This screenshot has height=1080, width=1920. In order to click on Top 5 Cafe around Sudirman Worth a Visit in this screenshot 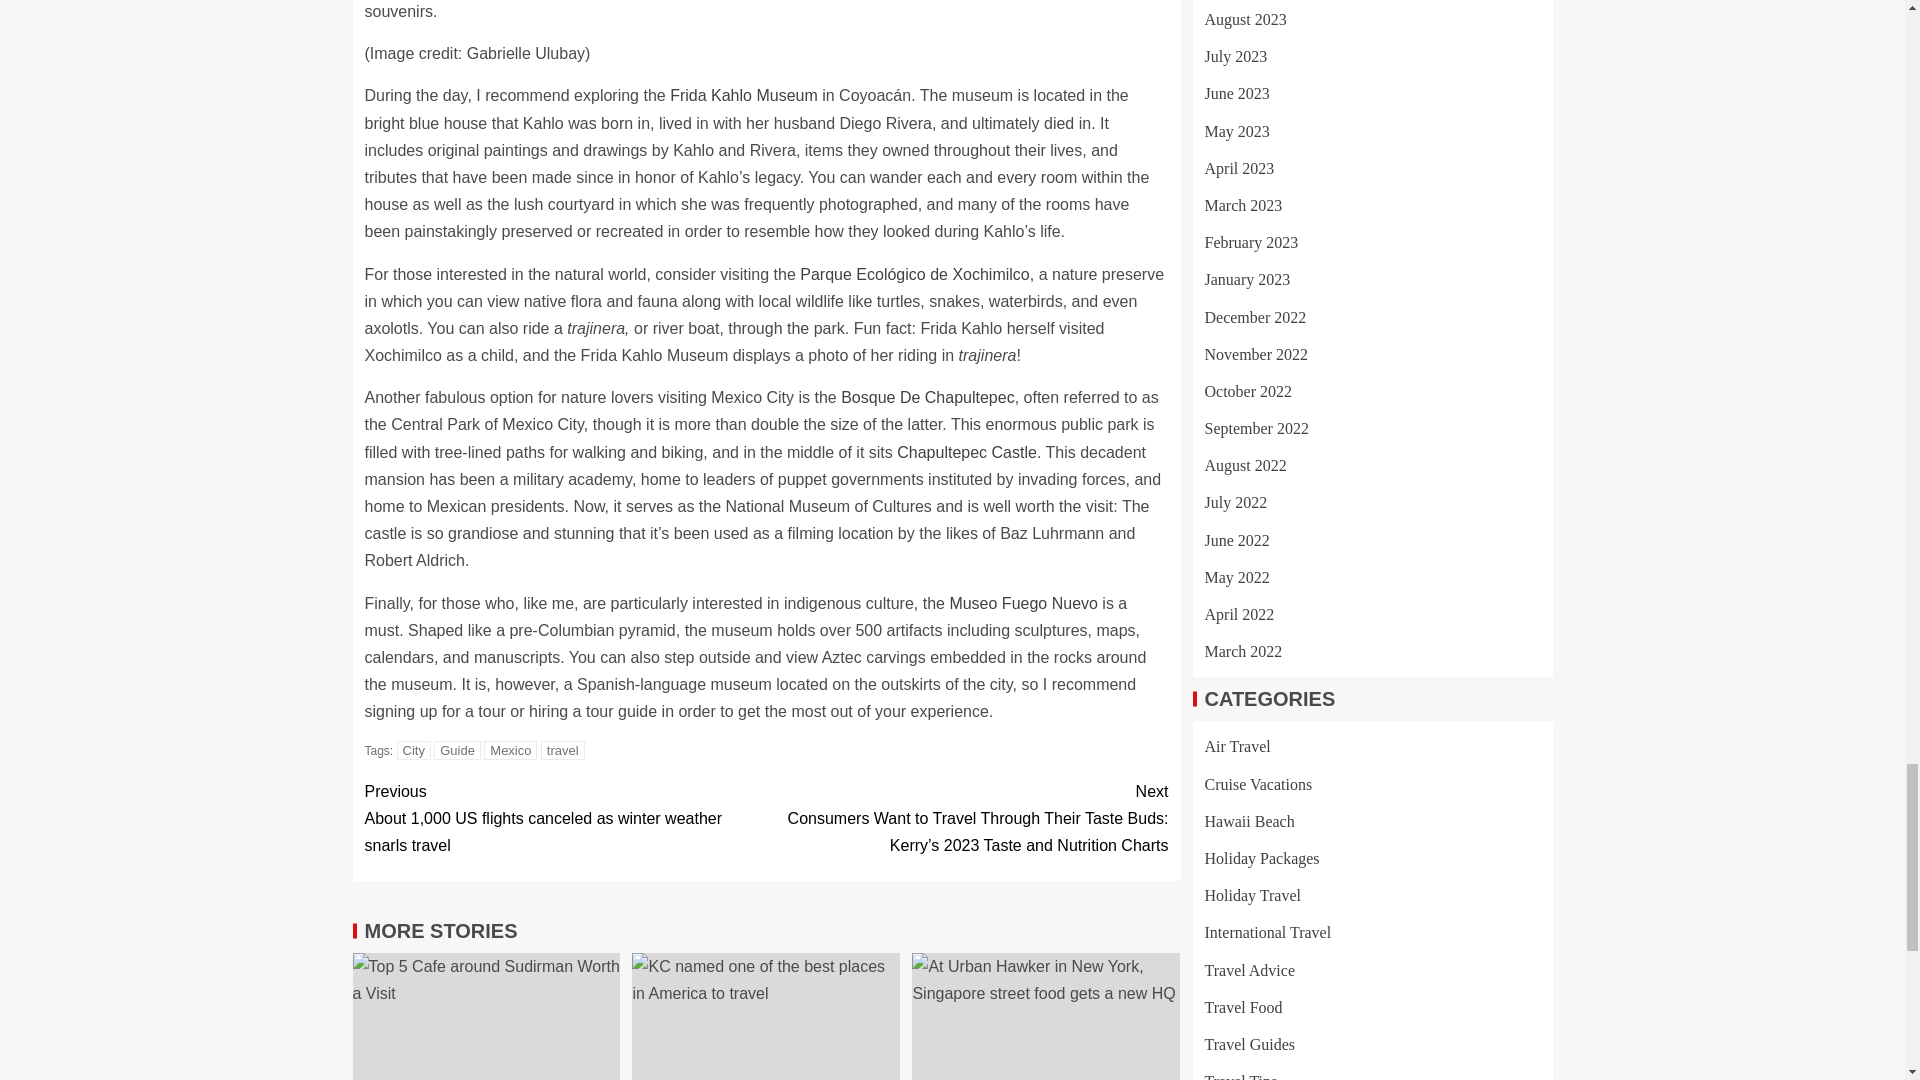, I will do `click(486, 1016)`.